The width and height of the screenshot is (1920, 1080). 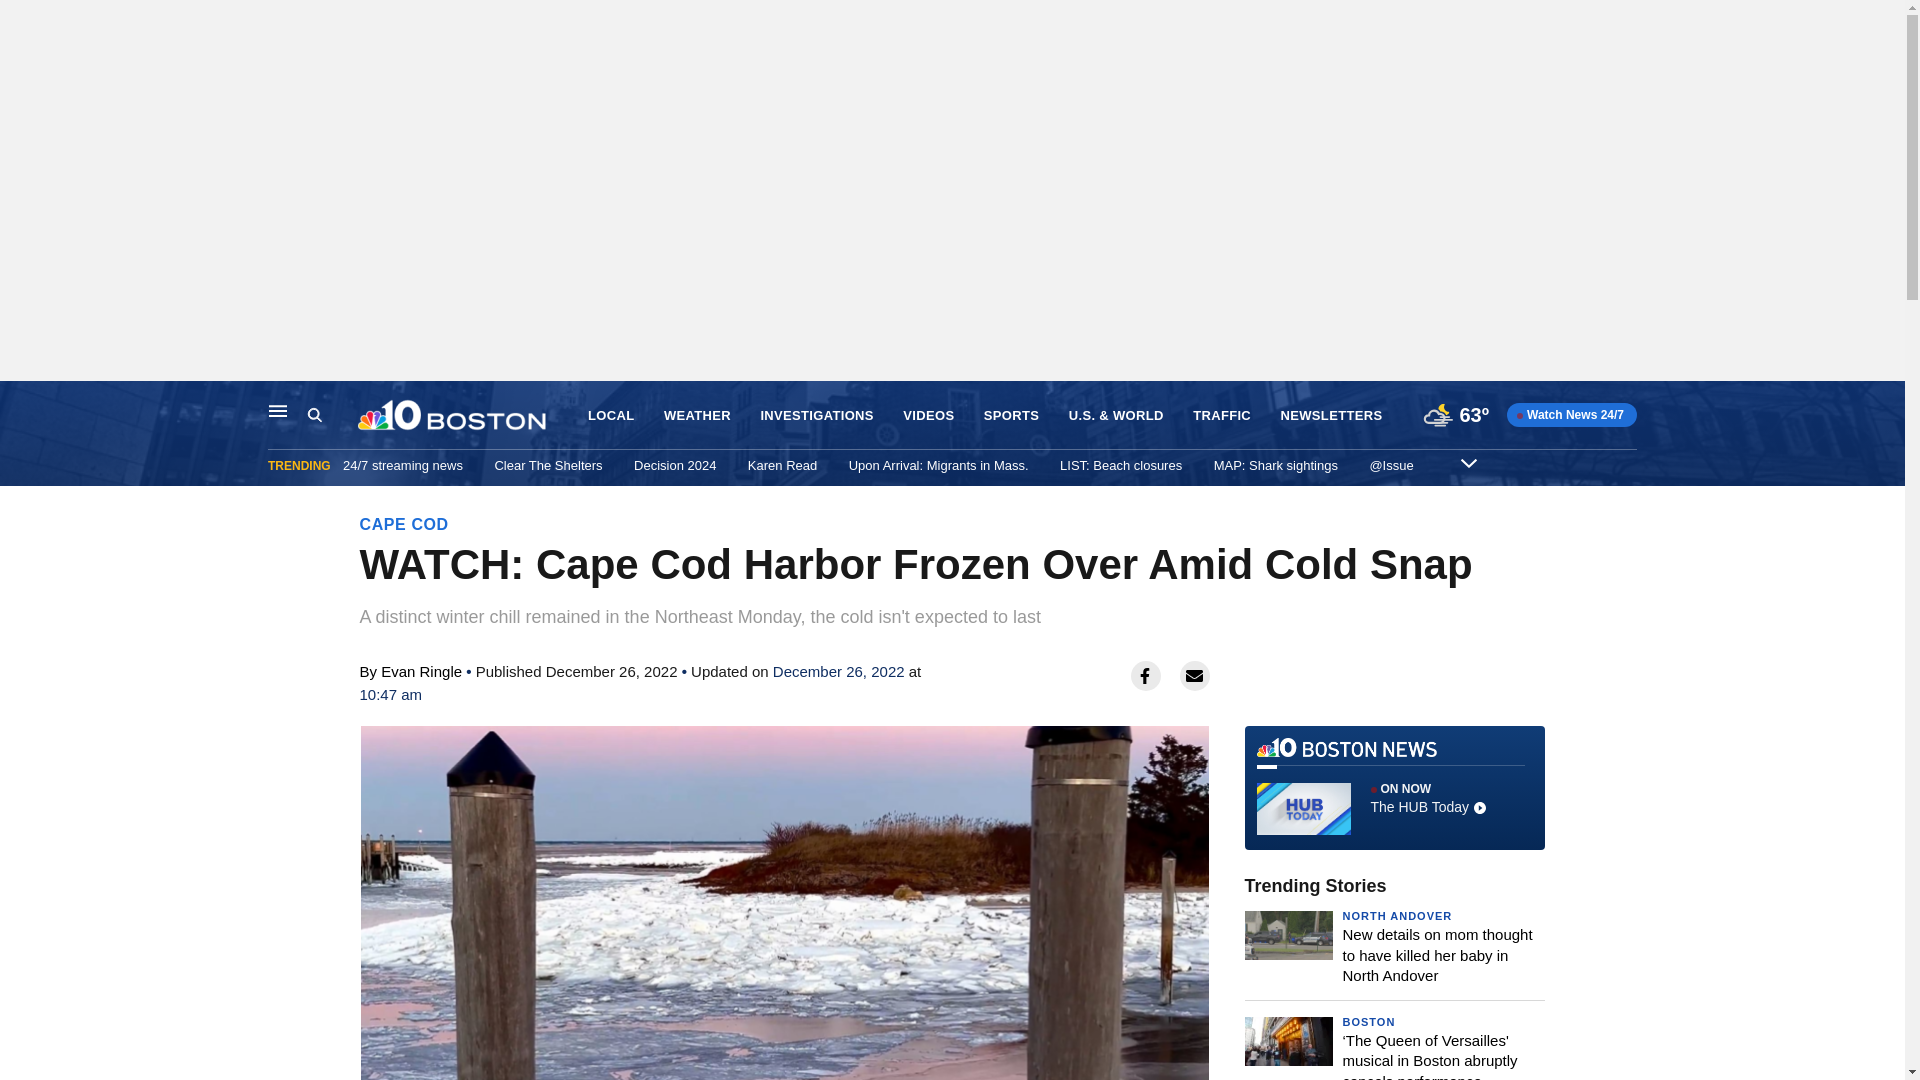 What do you see at coordinates (698, 416) in the screenshot?
I see `WEATHER` at bounding box center [698, 416].